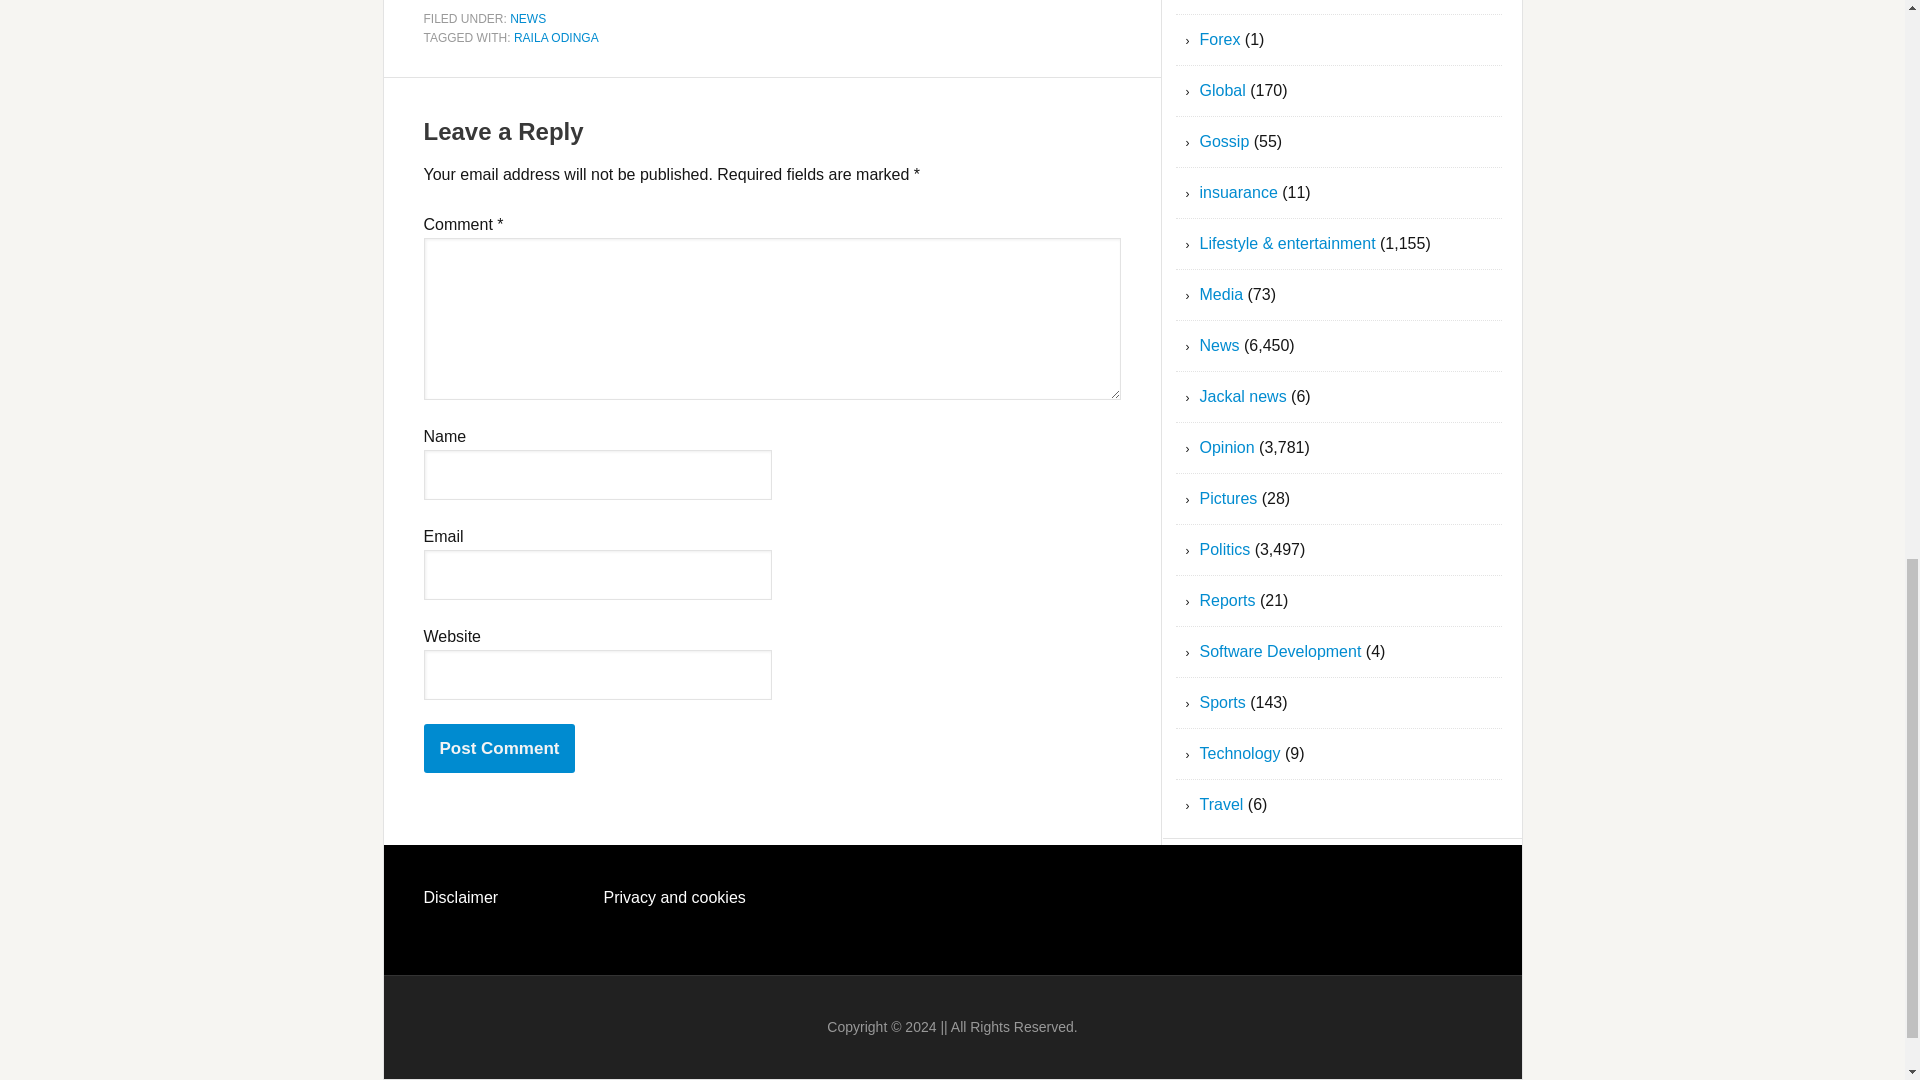 The width and height of the screenshot is (1920, 1080). Describe the element at coordinates (1226, 550) in the screenshot. I see `Politics` at that location.